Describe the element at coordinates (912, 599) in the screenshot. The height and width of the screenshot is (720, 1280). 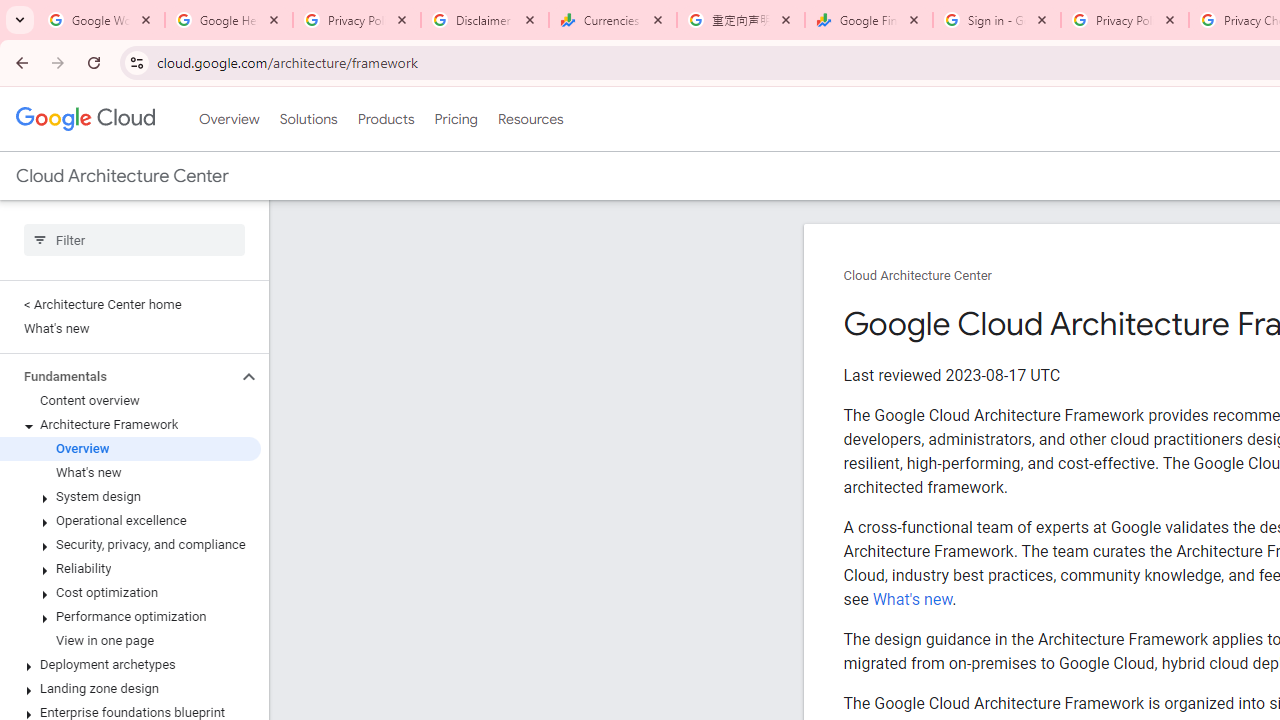
I see `What's new` at that location.